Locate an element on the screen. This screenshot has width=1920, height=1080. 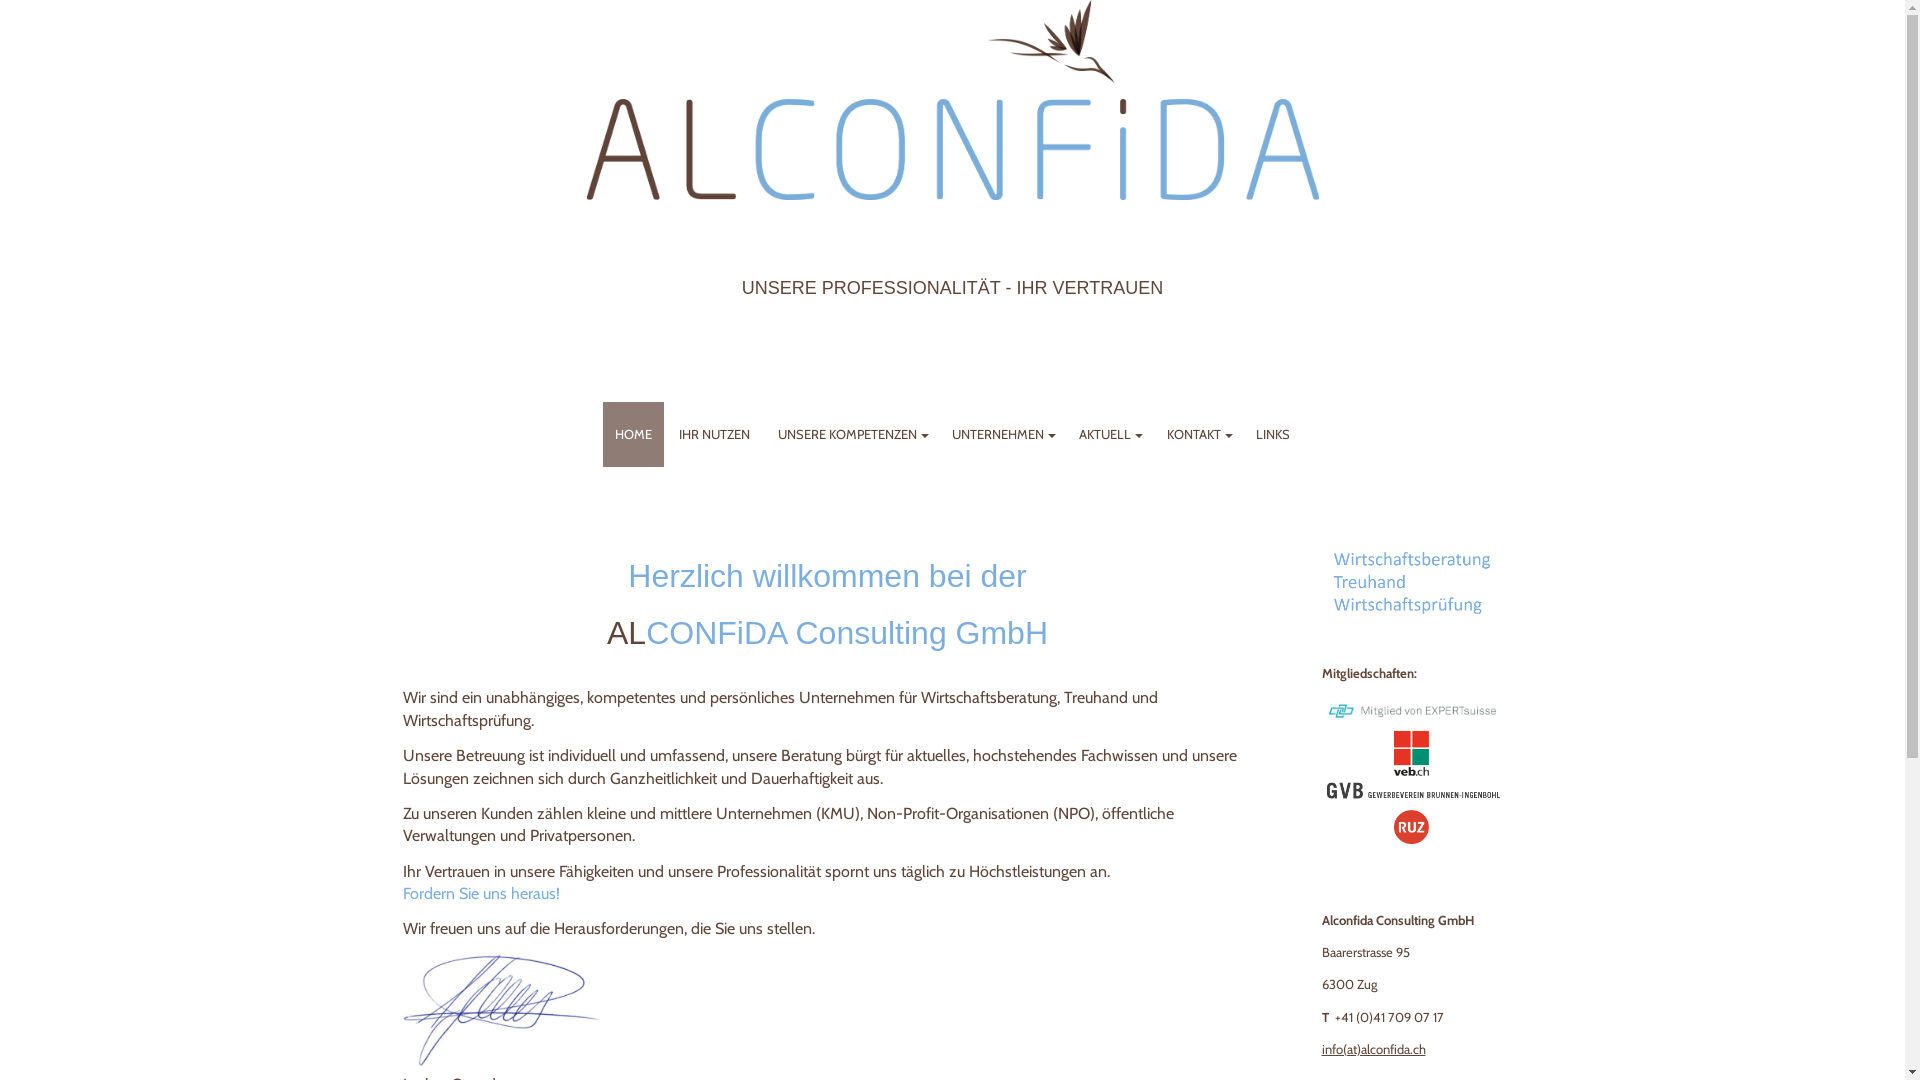
LINKS is located at coordinates (1272, 434).